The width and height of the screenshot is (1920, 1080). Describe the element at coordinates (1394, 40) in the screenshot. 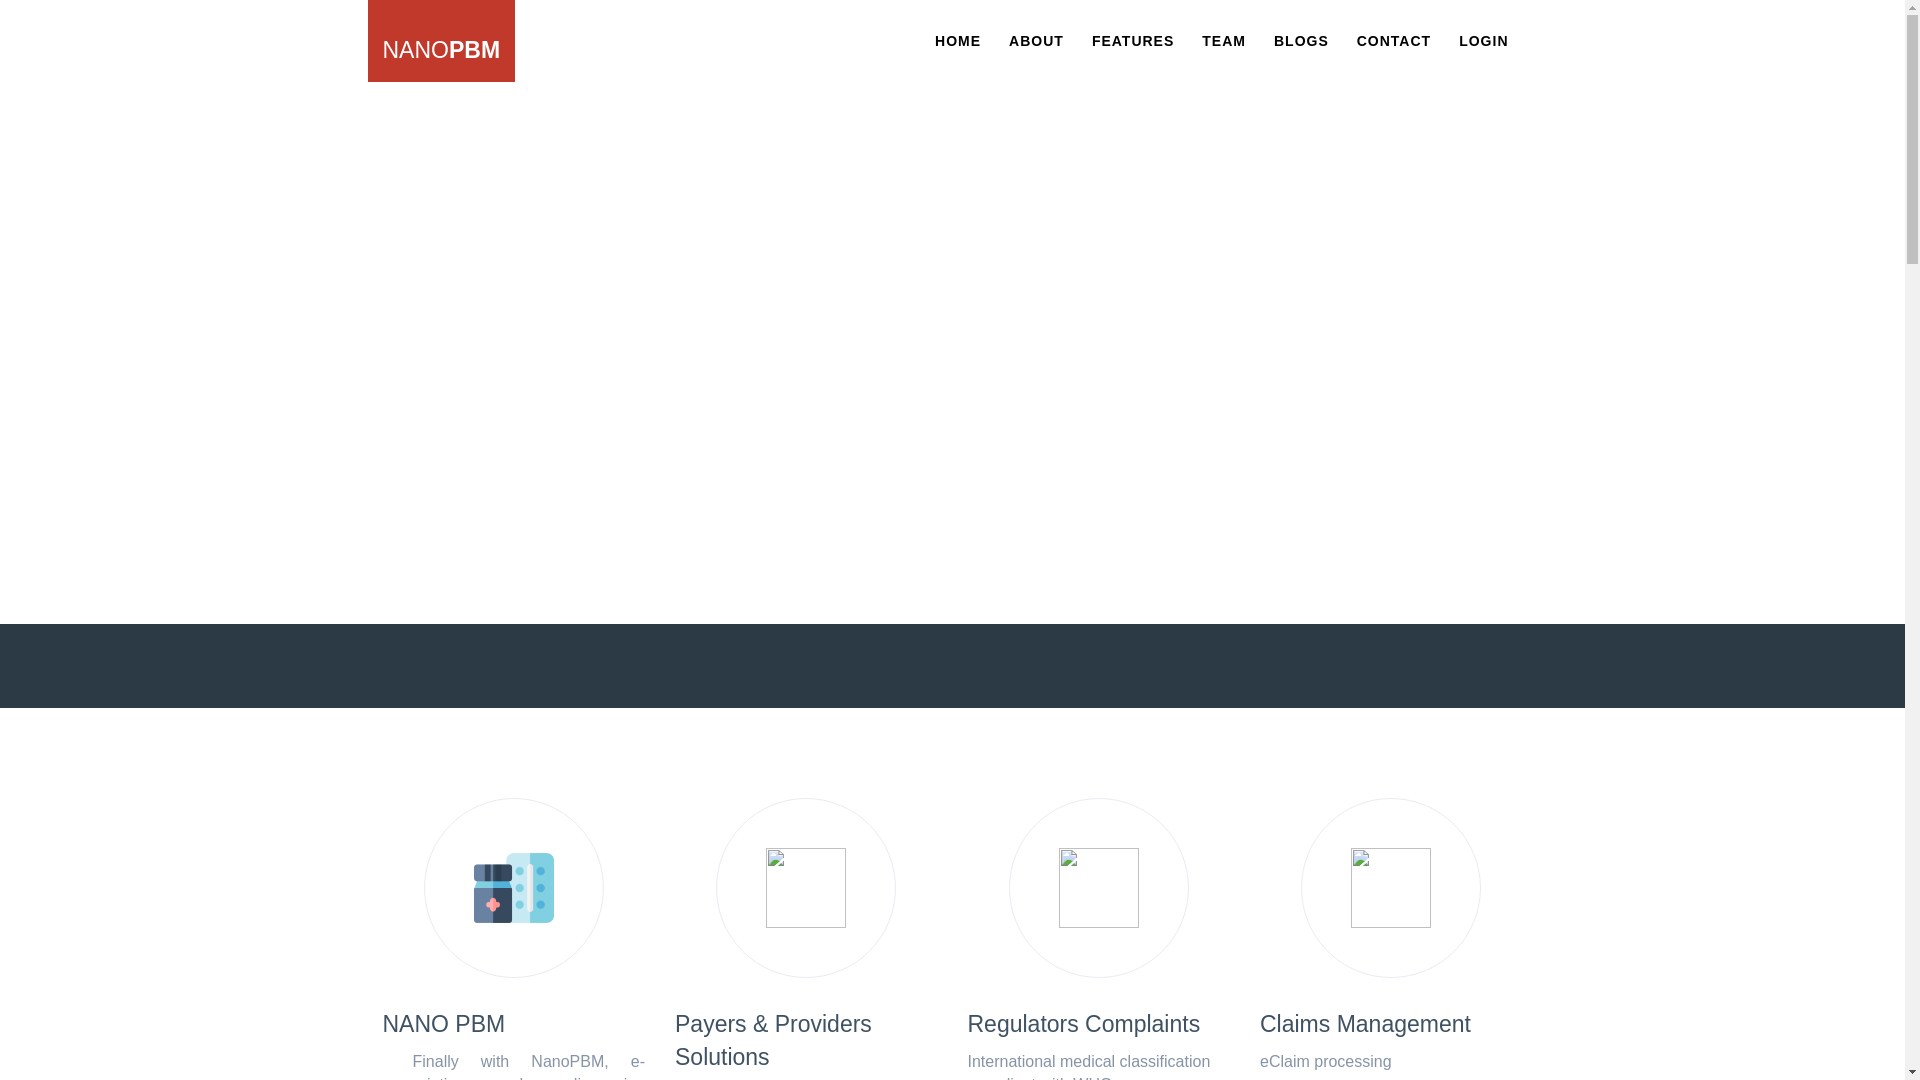

I see `CONTACT` at that location.